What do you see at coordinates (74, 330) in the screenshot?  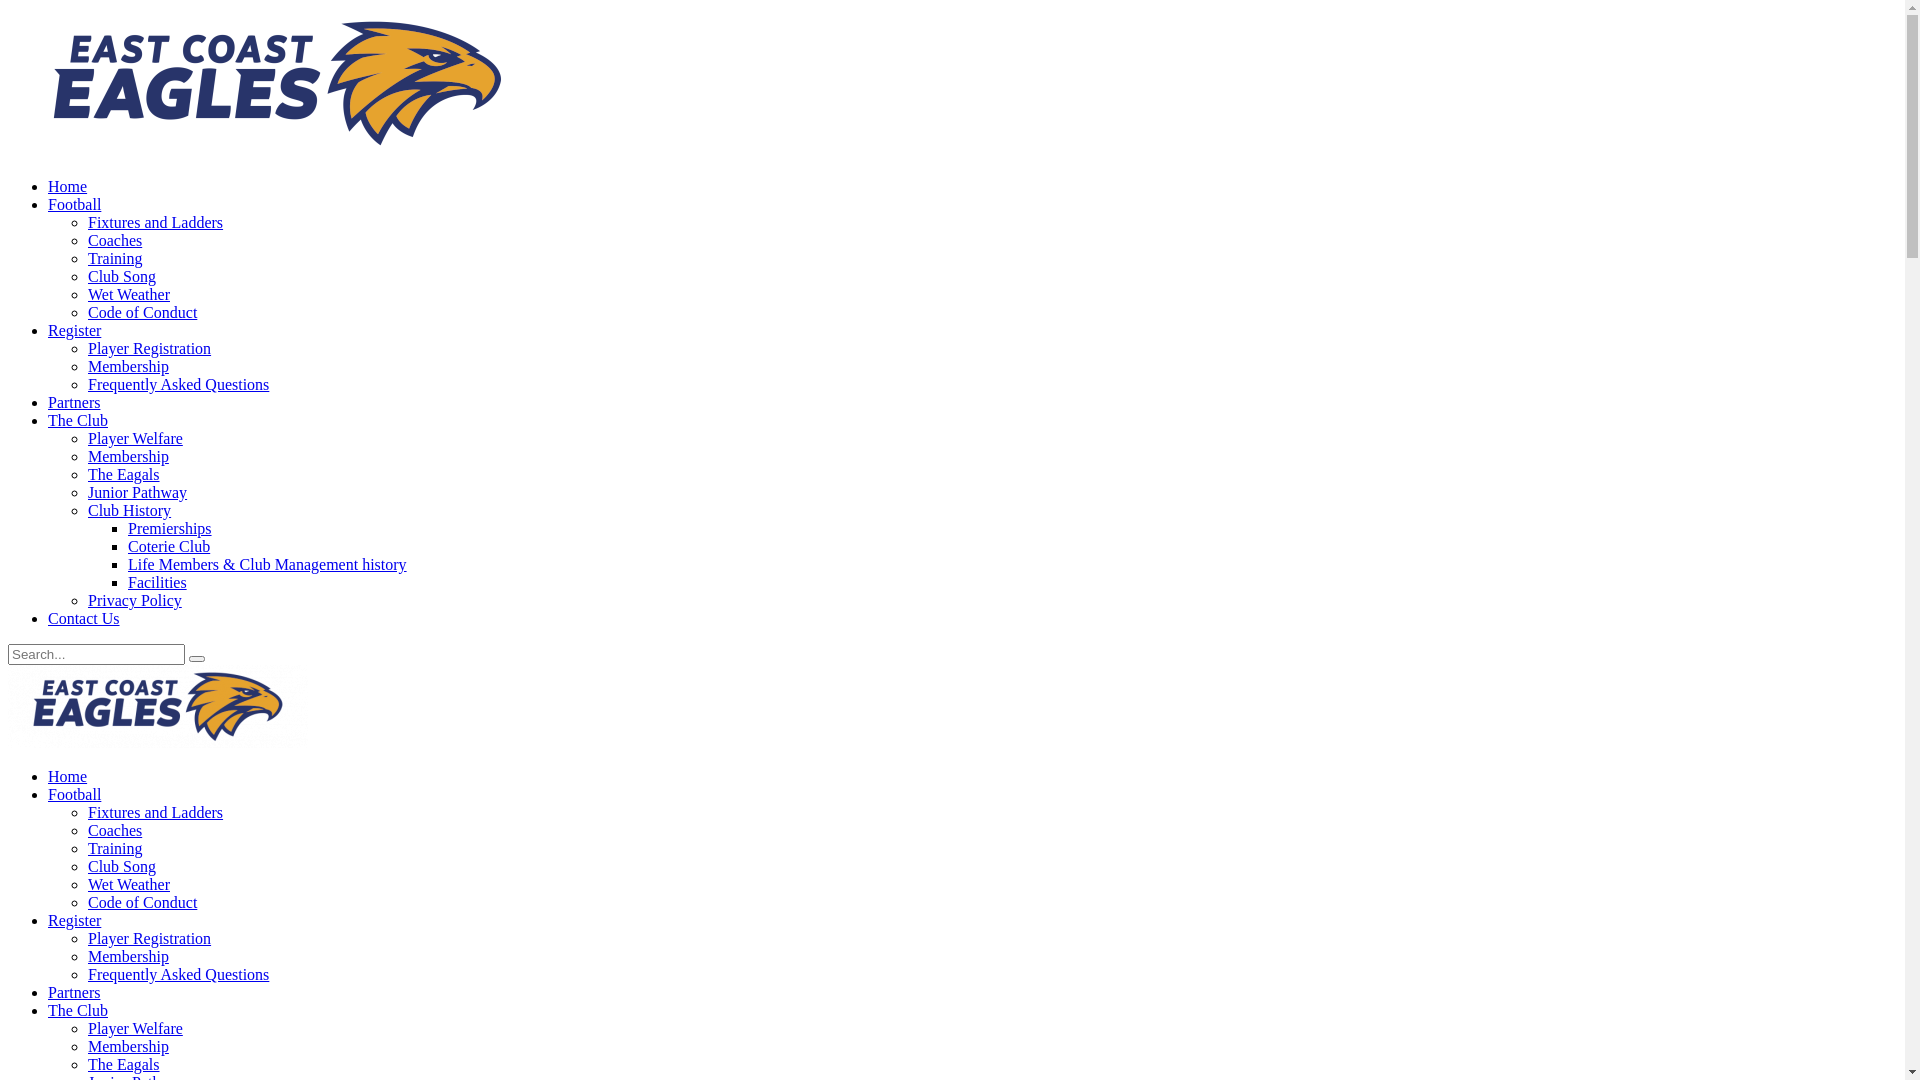 I see `Register` at bounding box center [74, 330].